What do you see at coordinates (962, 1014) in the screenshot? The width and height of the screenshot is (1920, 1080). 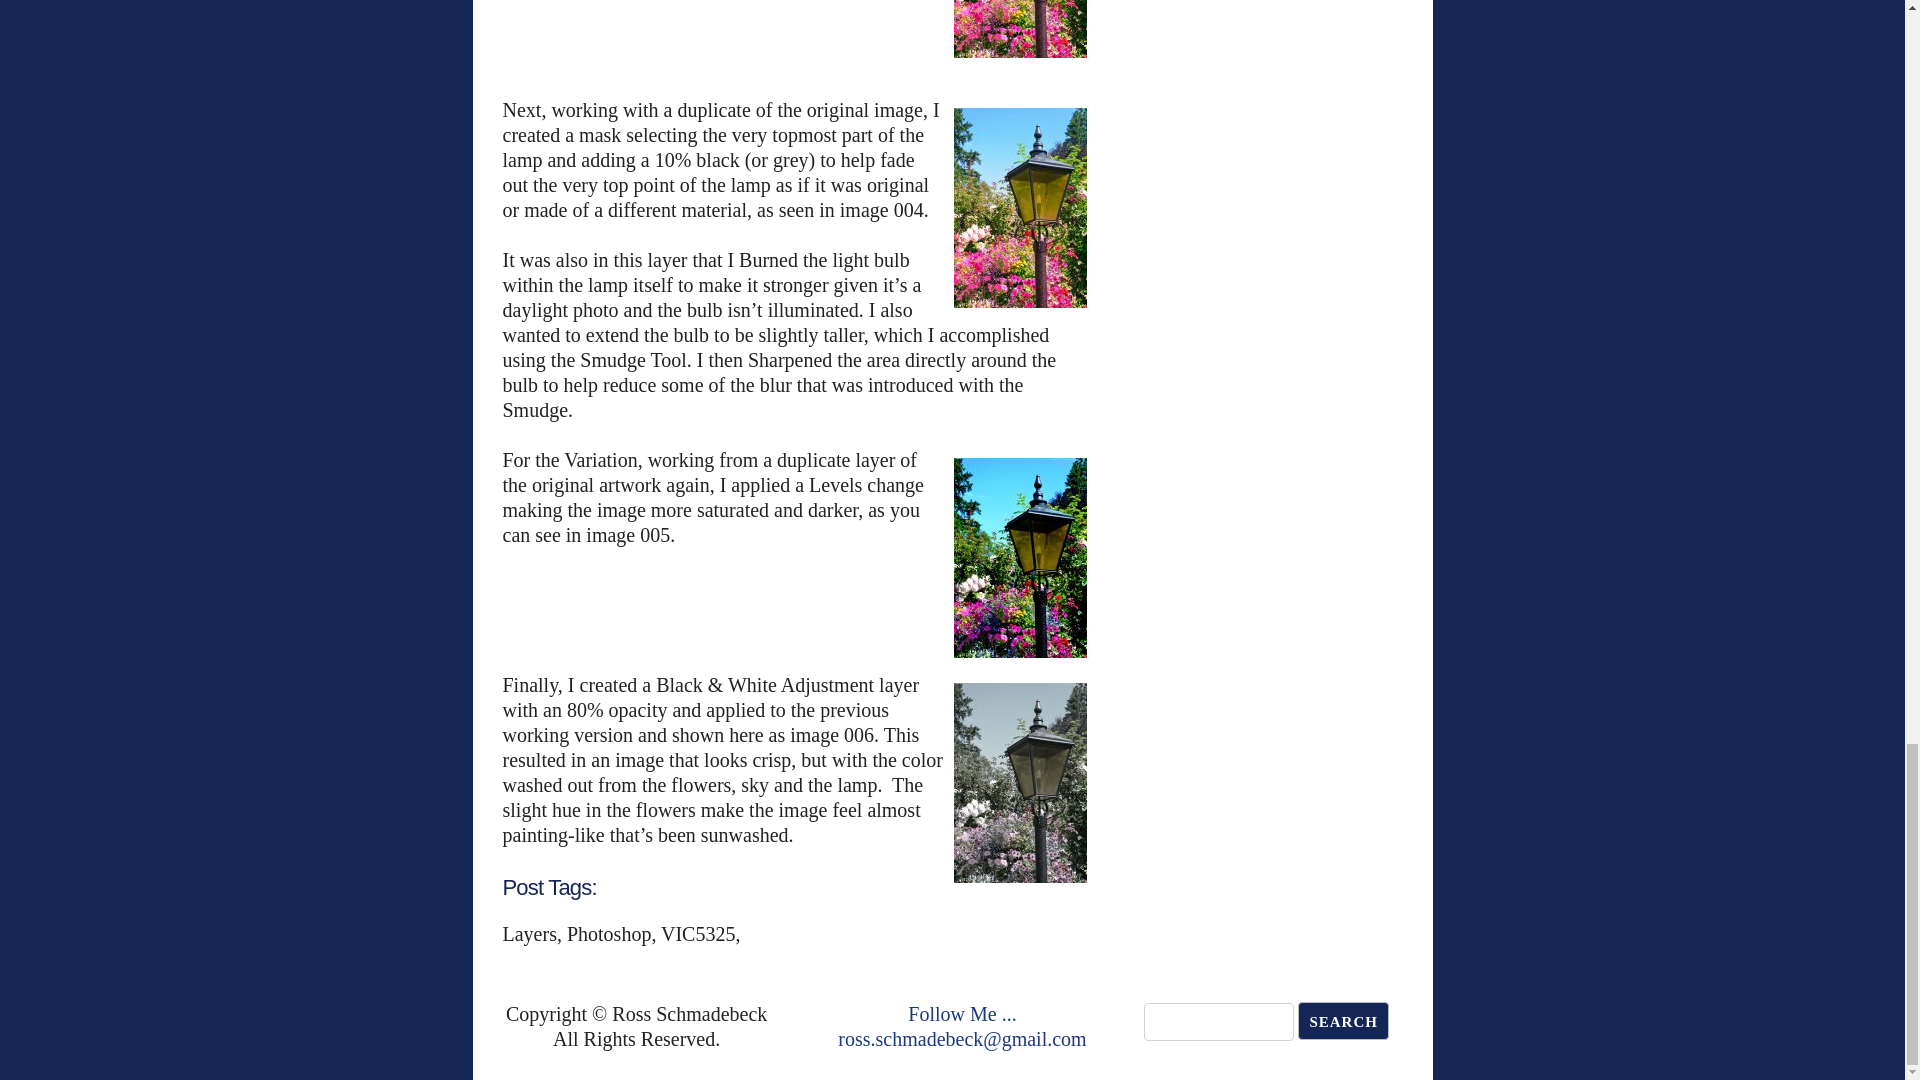 I see `Follow Me ...` at bounding box center [962, 1014].